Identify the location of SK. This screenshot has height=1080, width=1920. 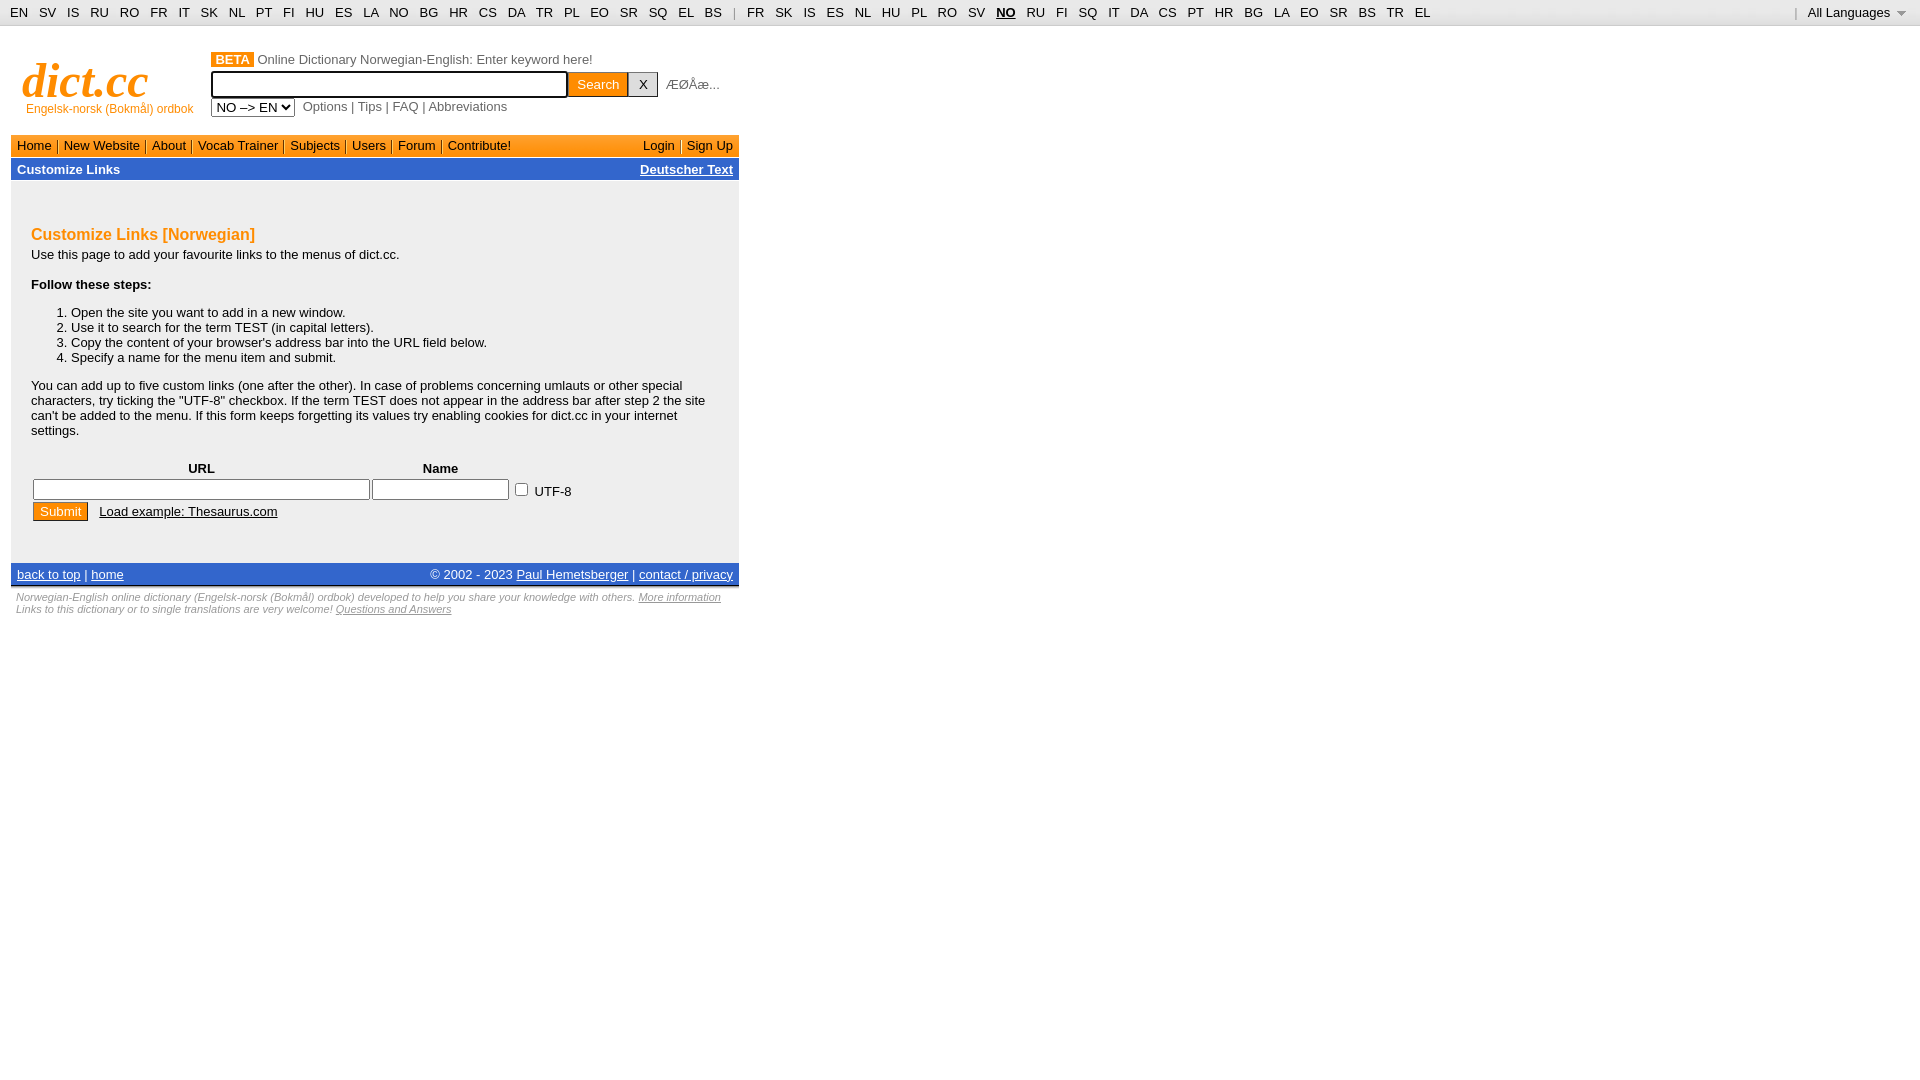
(784, 12).